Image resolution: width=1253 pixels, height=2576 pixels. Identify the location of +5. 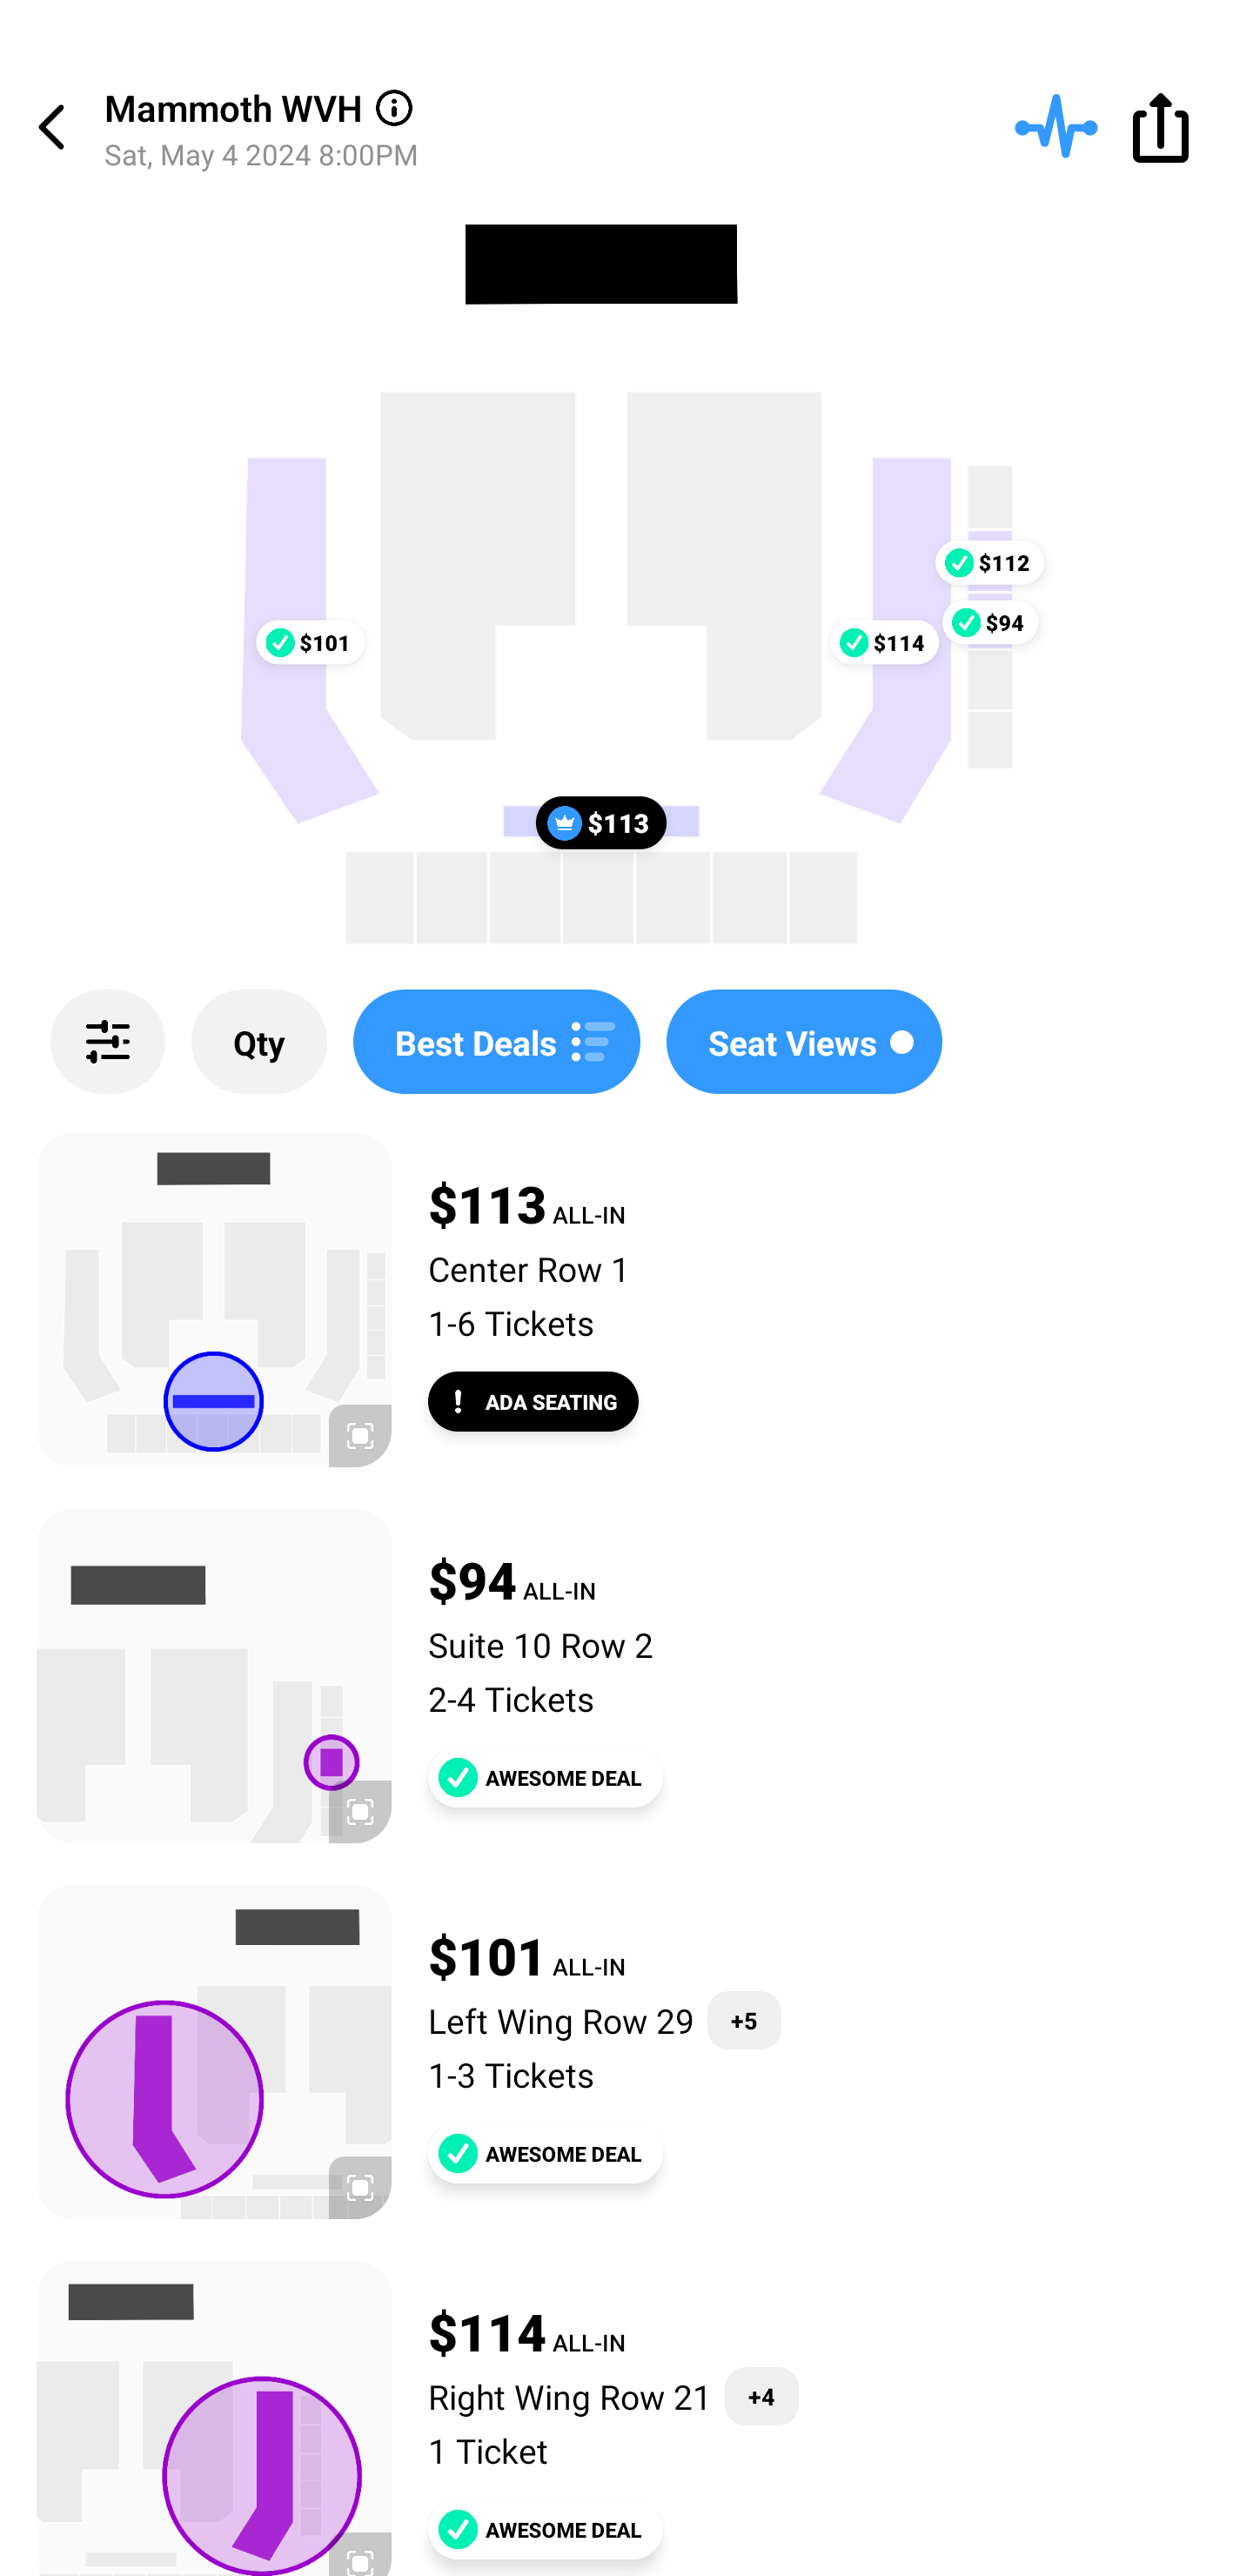
(745, 2021).